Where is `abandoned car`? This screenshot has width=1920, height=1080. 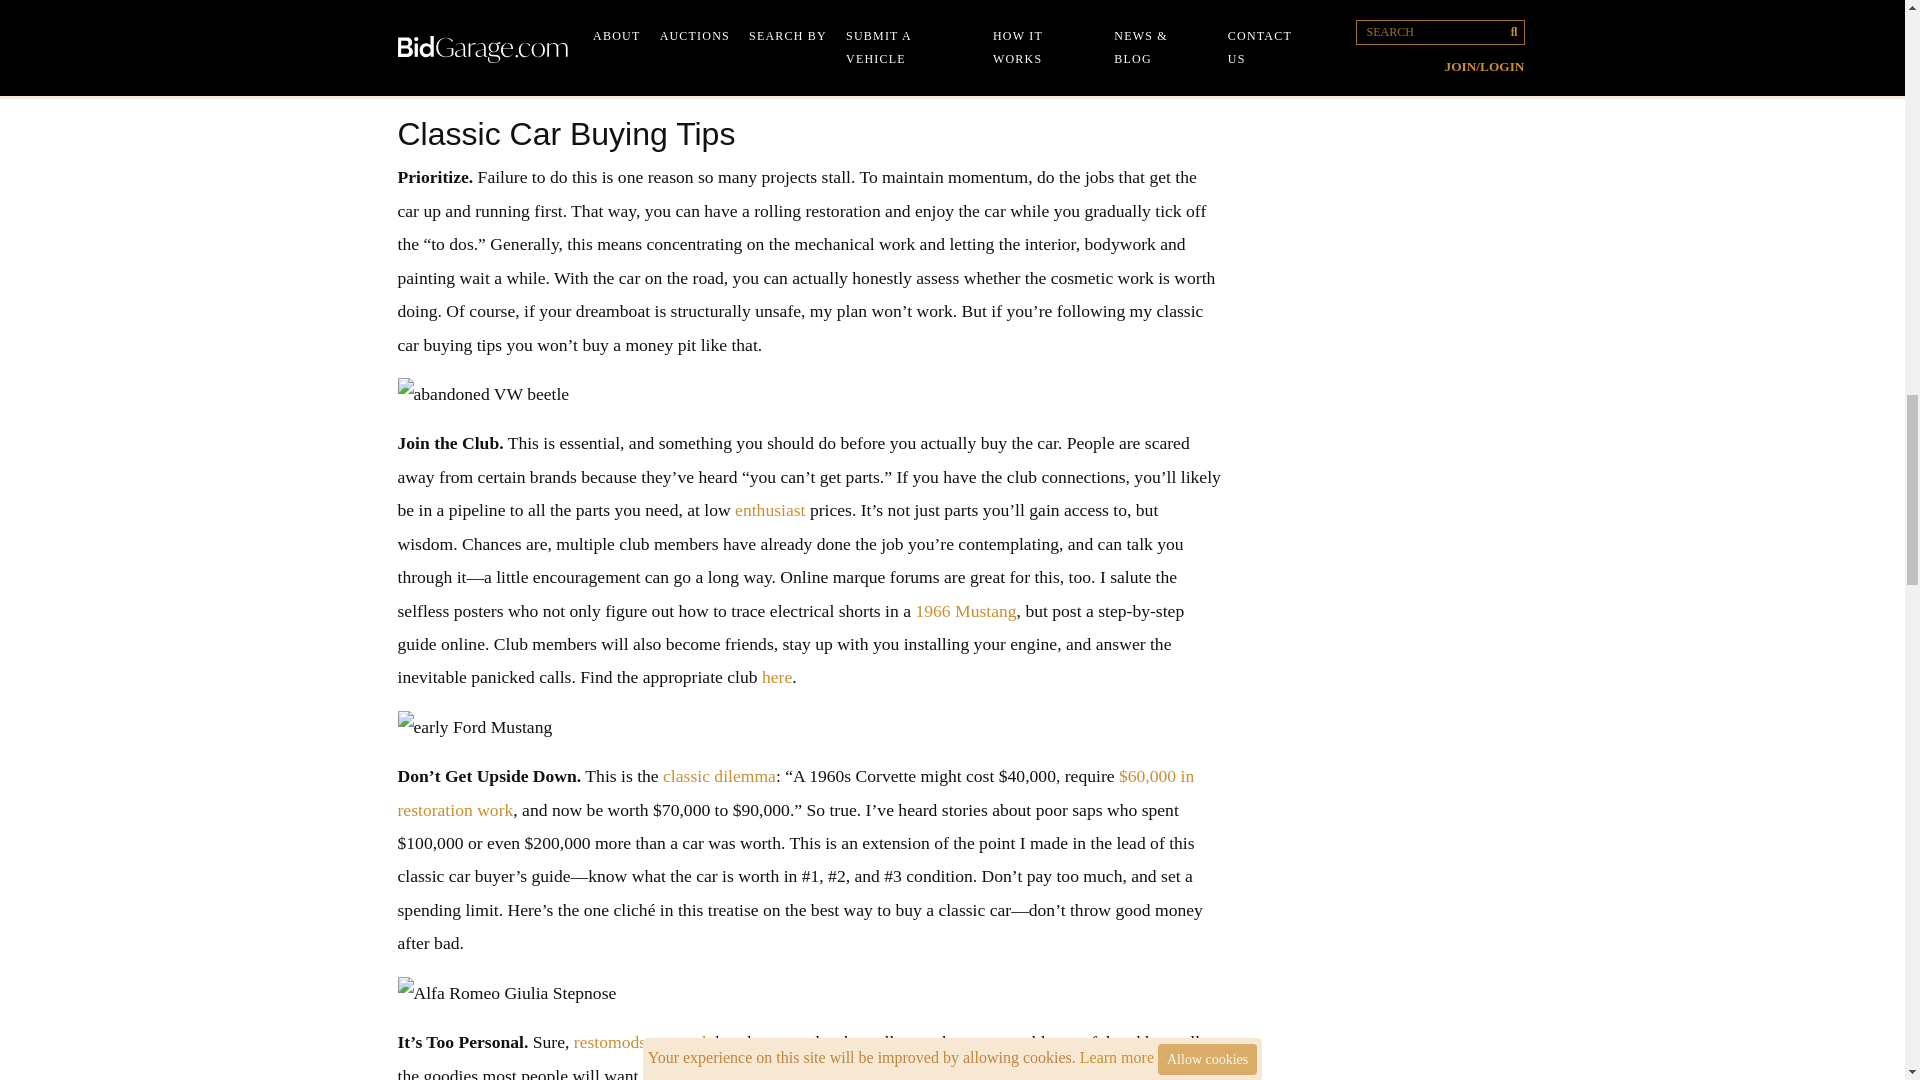 abandoned car is located at coordinates (810, 82).